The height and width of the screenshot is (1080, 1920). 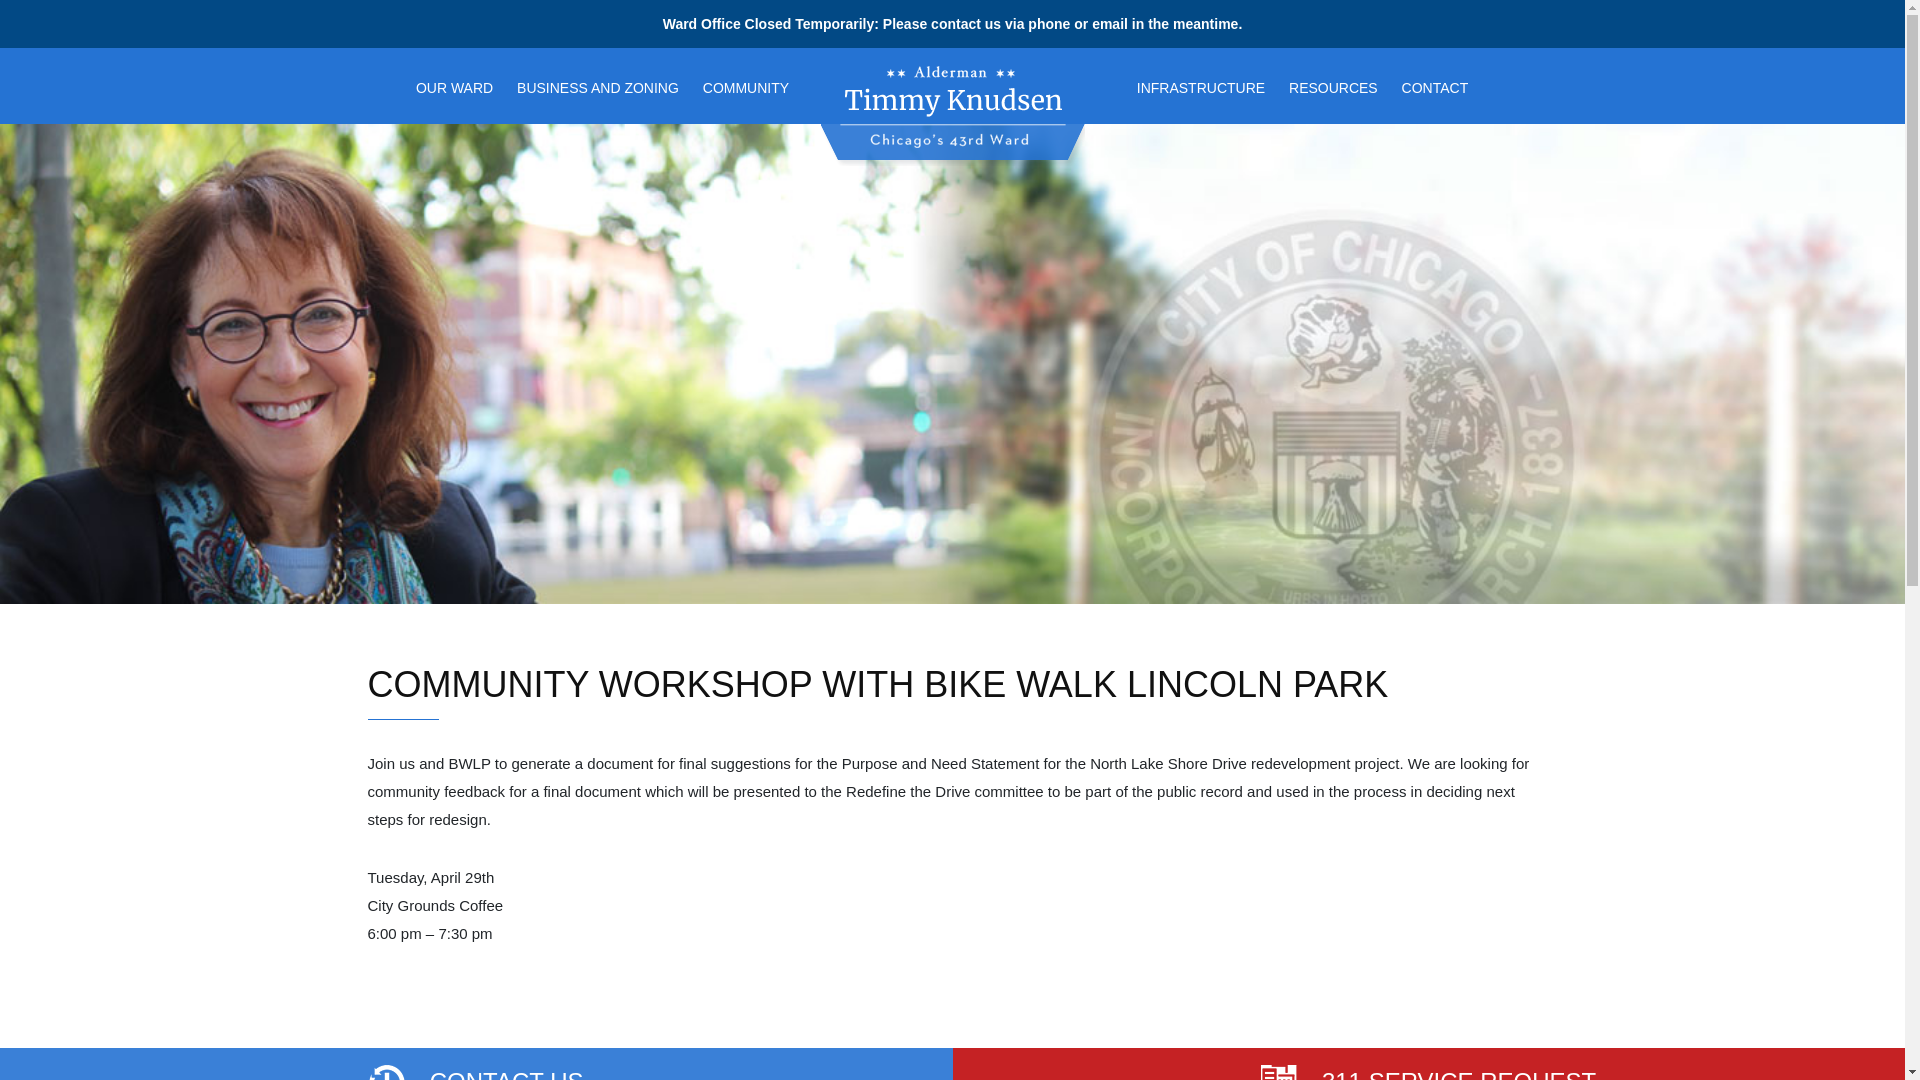 What do you see at coordinates (1333, 86) in the screenshot?
I see `RESOURCES` at bounding box center [1333, 86].